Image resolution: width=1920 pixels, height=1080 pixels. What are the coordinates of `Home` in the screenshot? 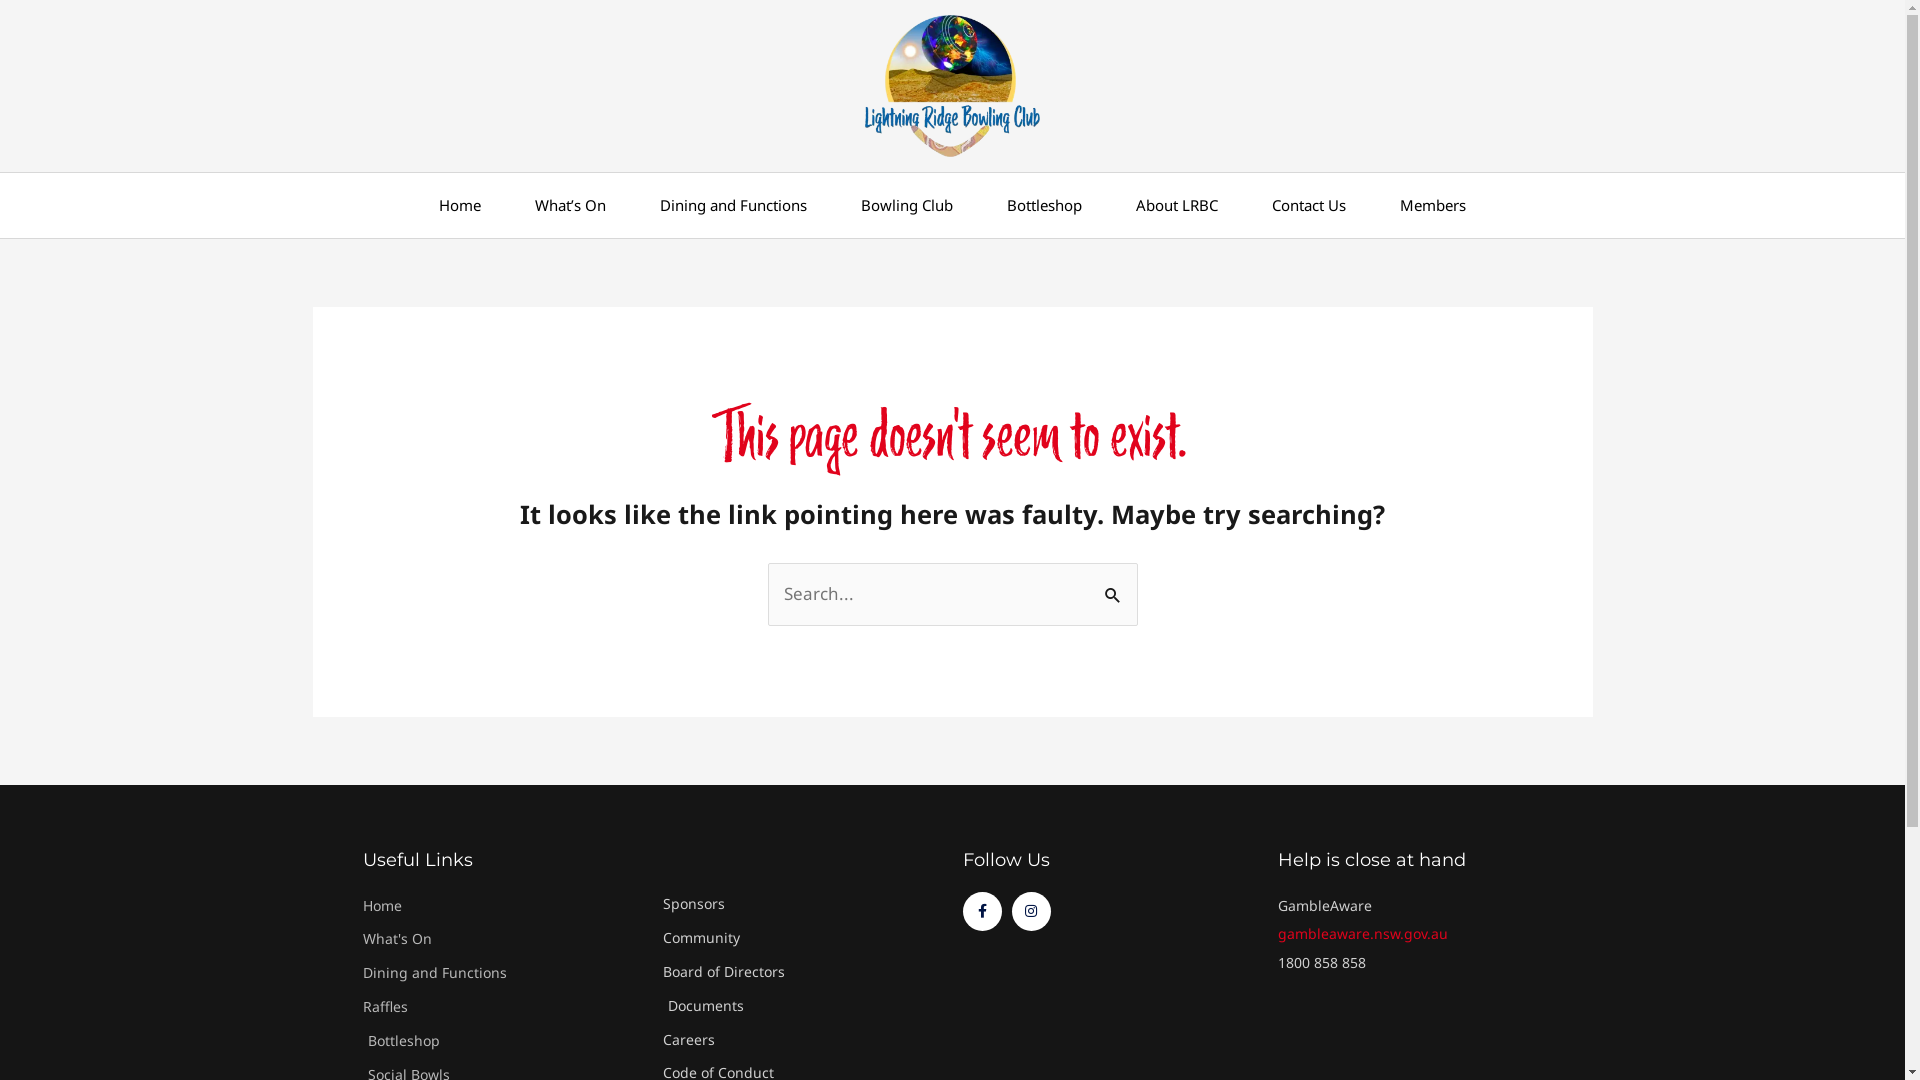 It's located at (460, 206).